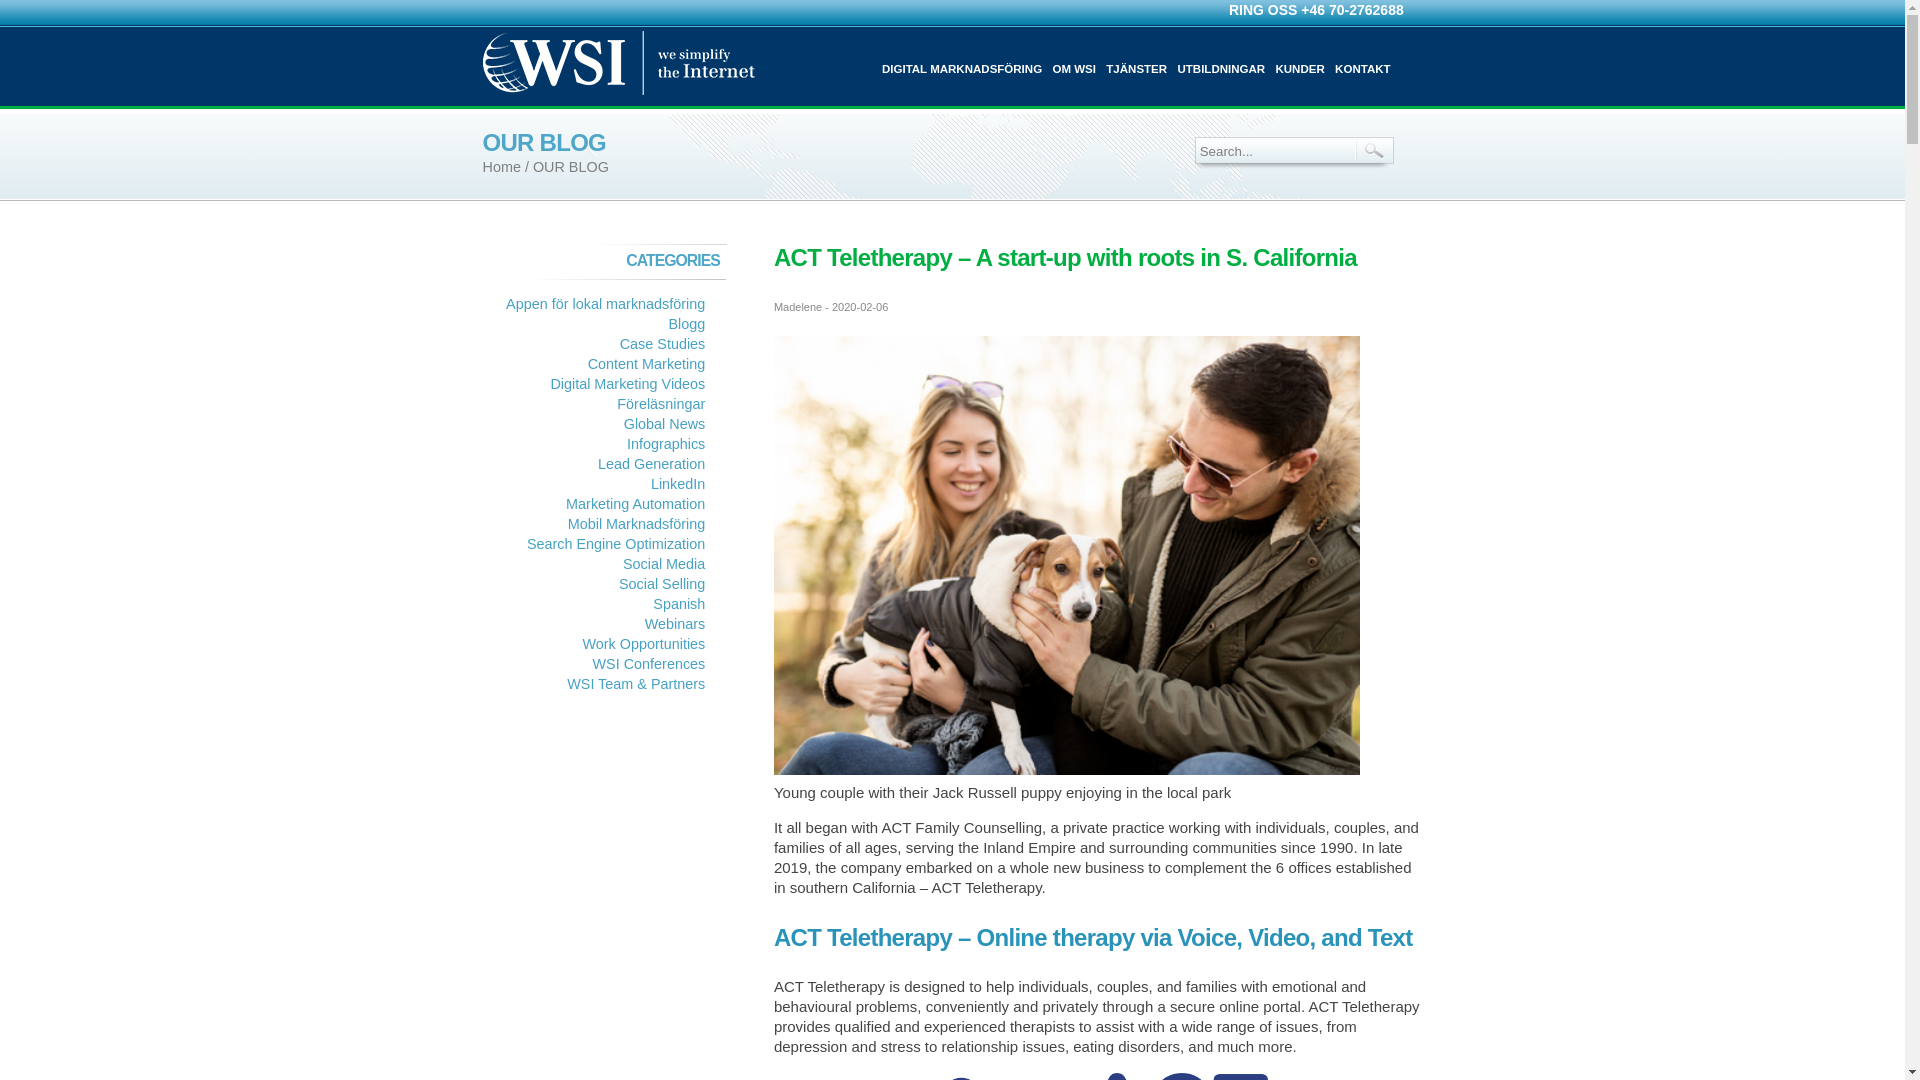  What do you see at coordinates (663, 344) in the screenshot?
I see `Case Studies` at bounding box center [663, 344].